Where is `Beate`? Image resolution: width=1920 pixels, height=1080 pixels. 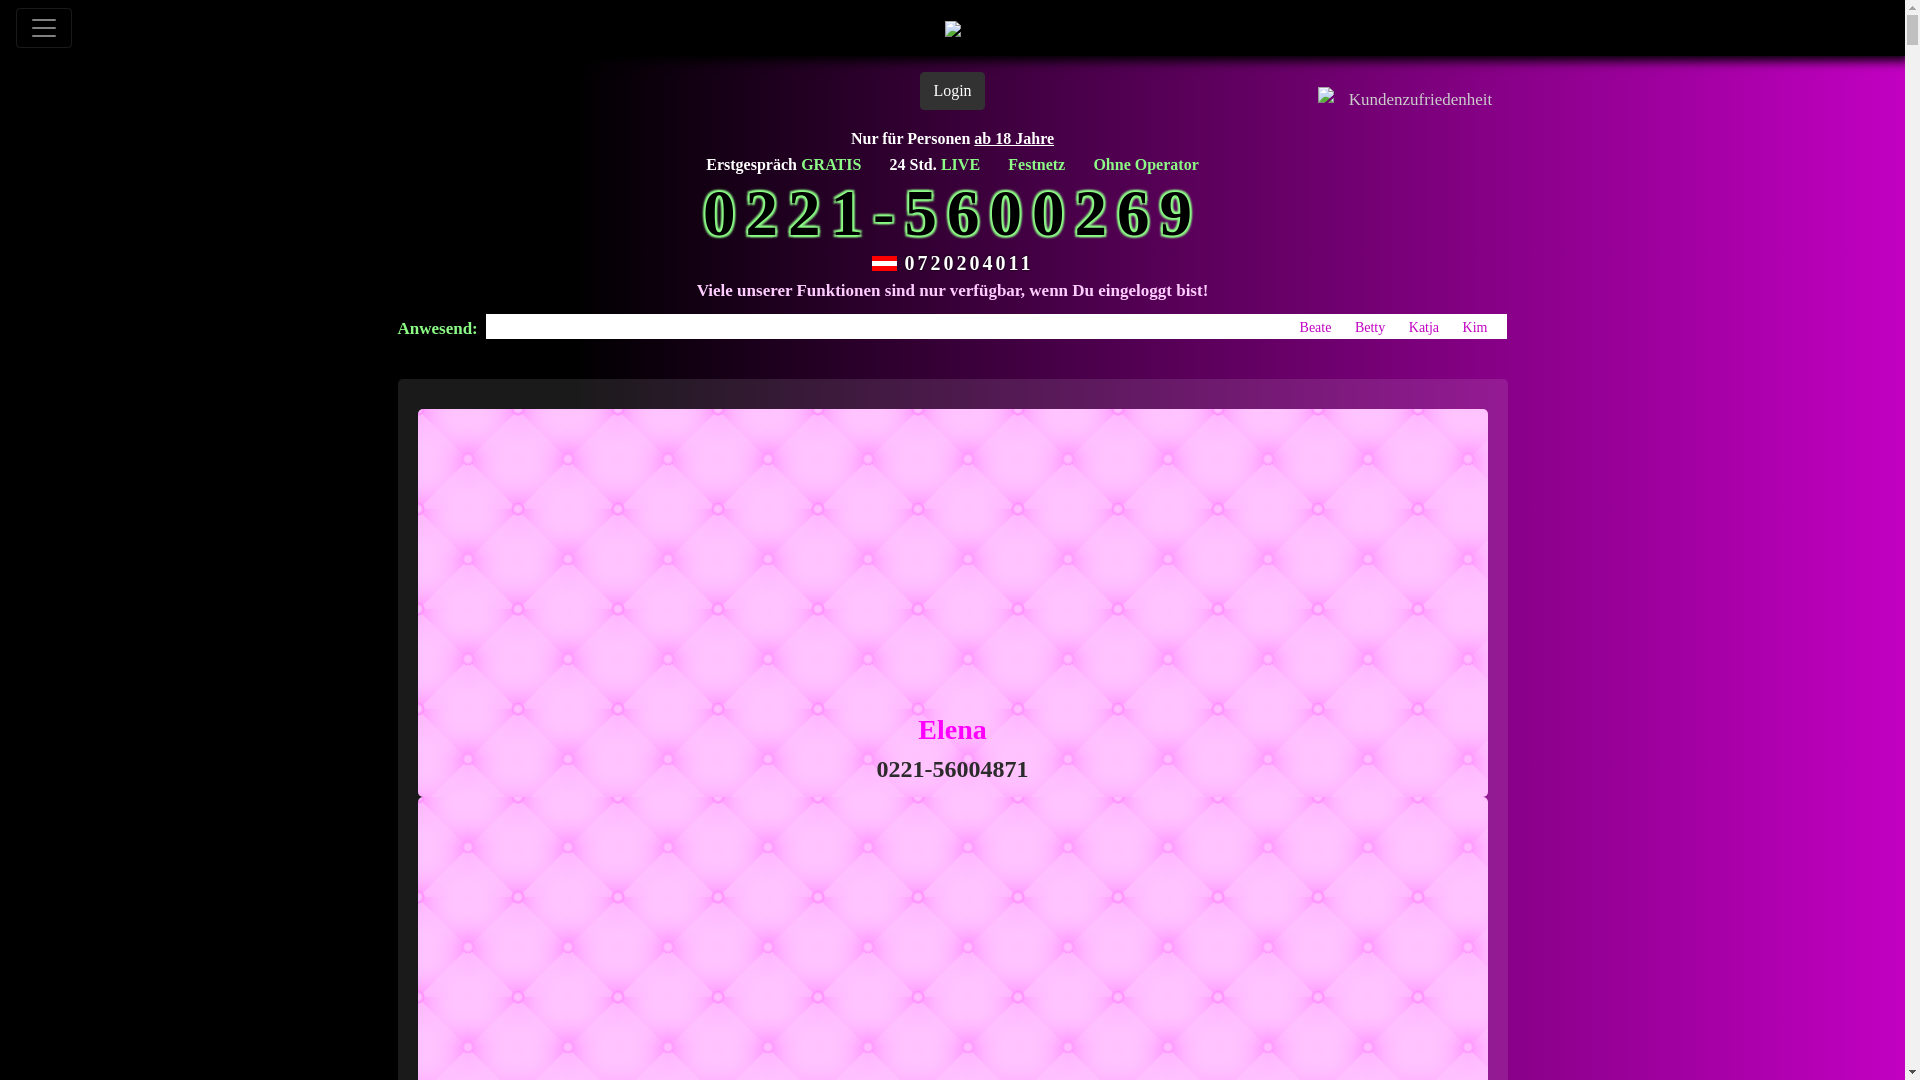 Beate is located at coordinates (1316, 328).